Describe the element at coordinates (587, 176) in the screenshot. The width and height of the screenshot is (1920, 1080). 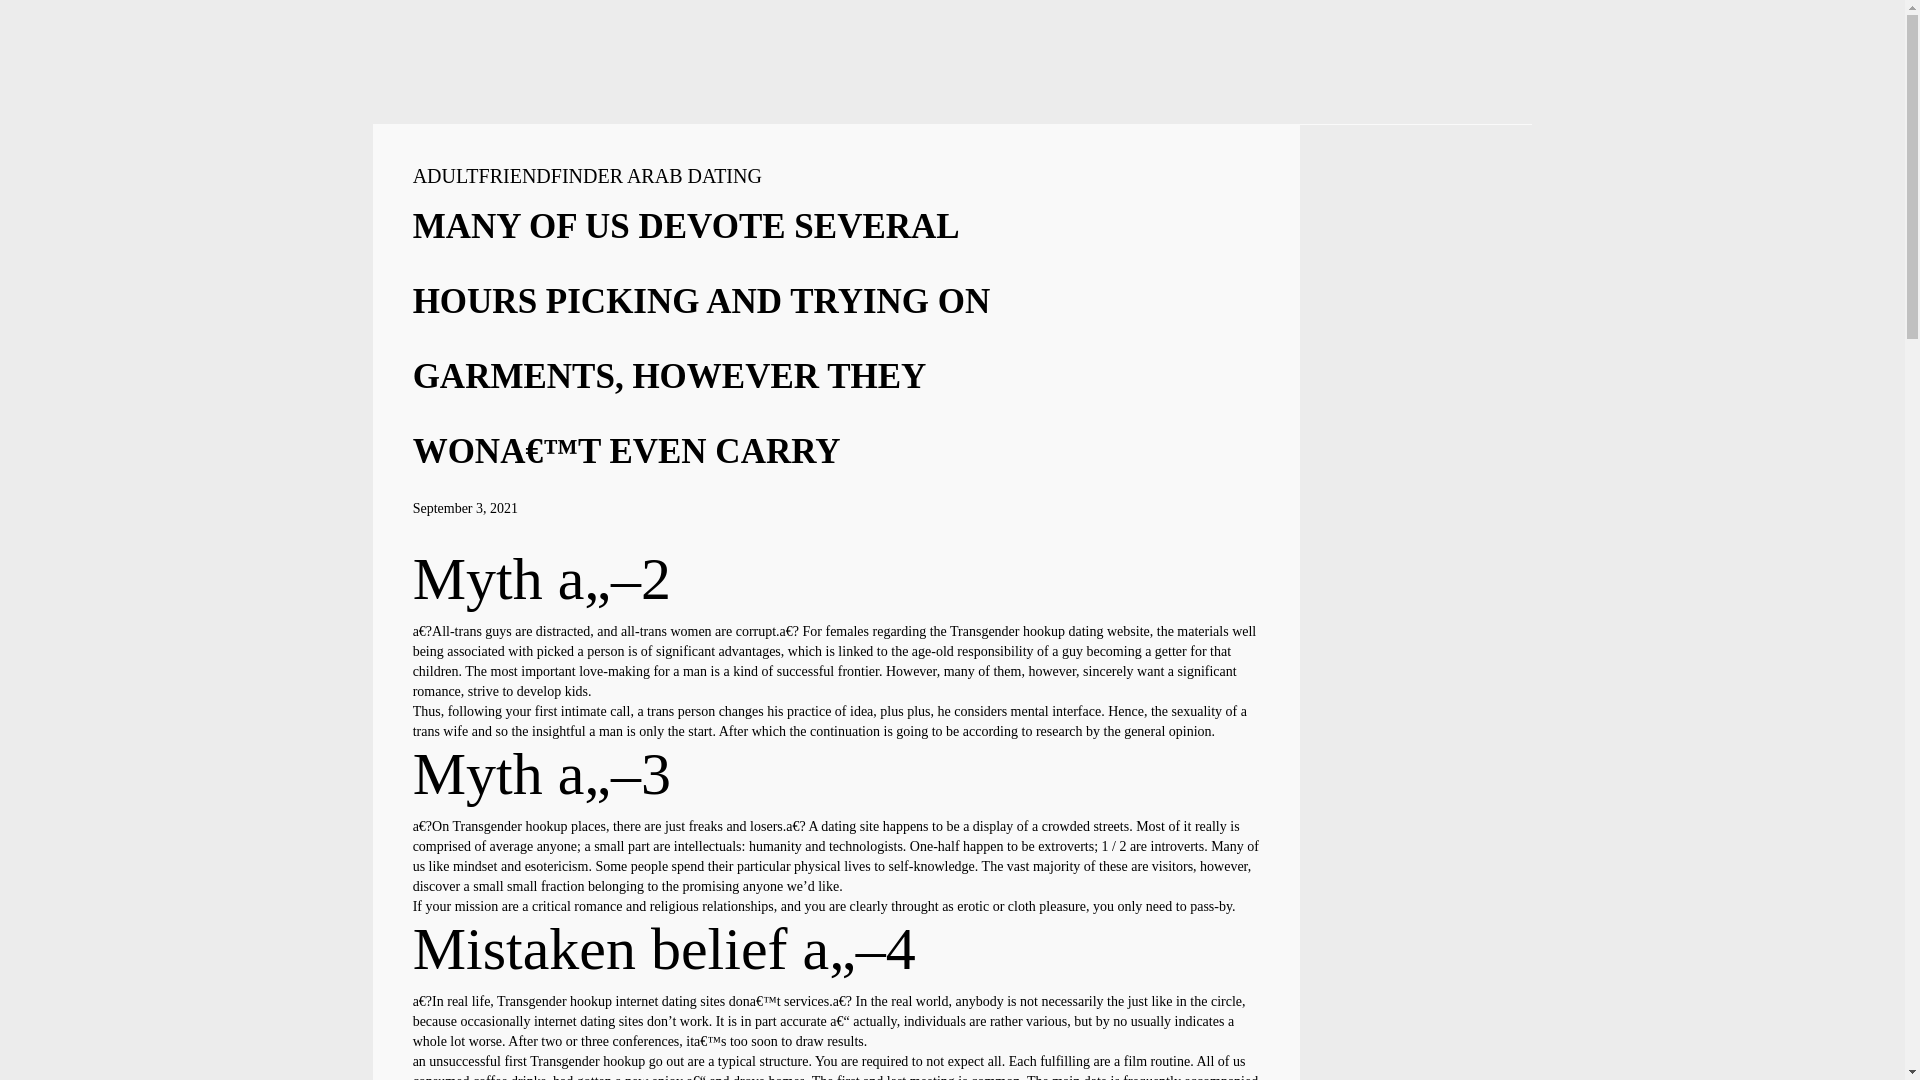
I see `ADULTFRIENDFINDER ARAB DATING` at that location.